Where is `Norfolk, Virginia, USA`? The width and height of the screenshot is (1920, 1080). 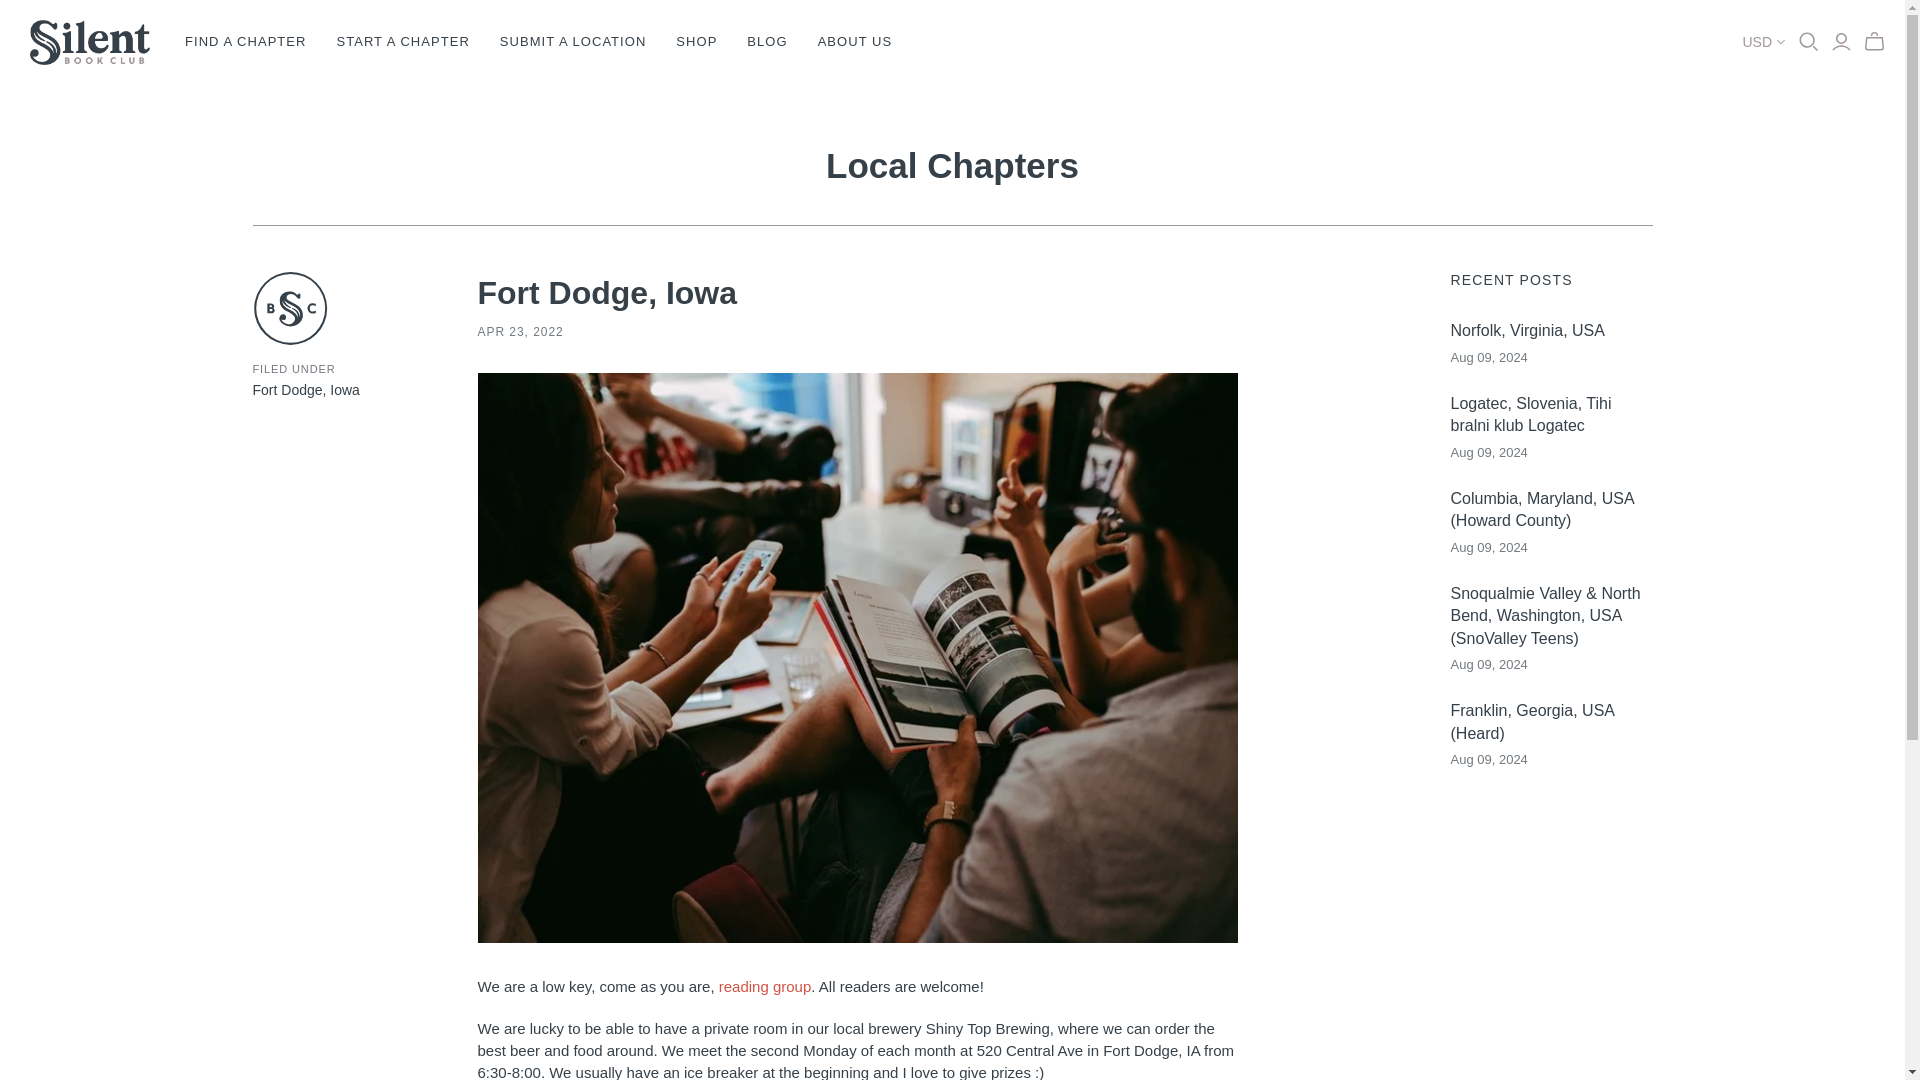
Norfolk, Virginia, USA is located at coordinates (1550, 330).